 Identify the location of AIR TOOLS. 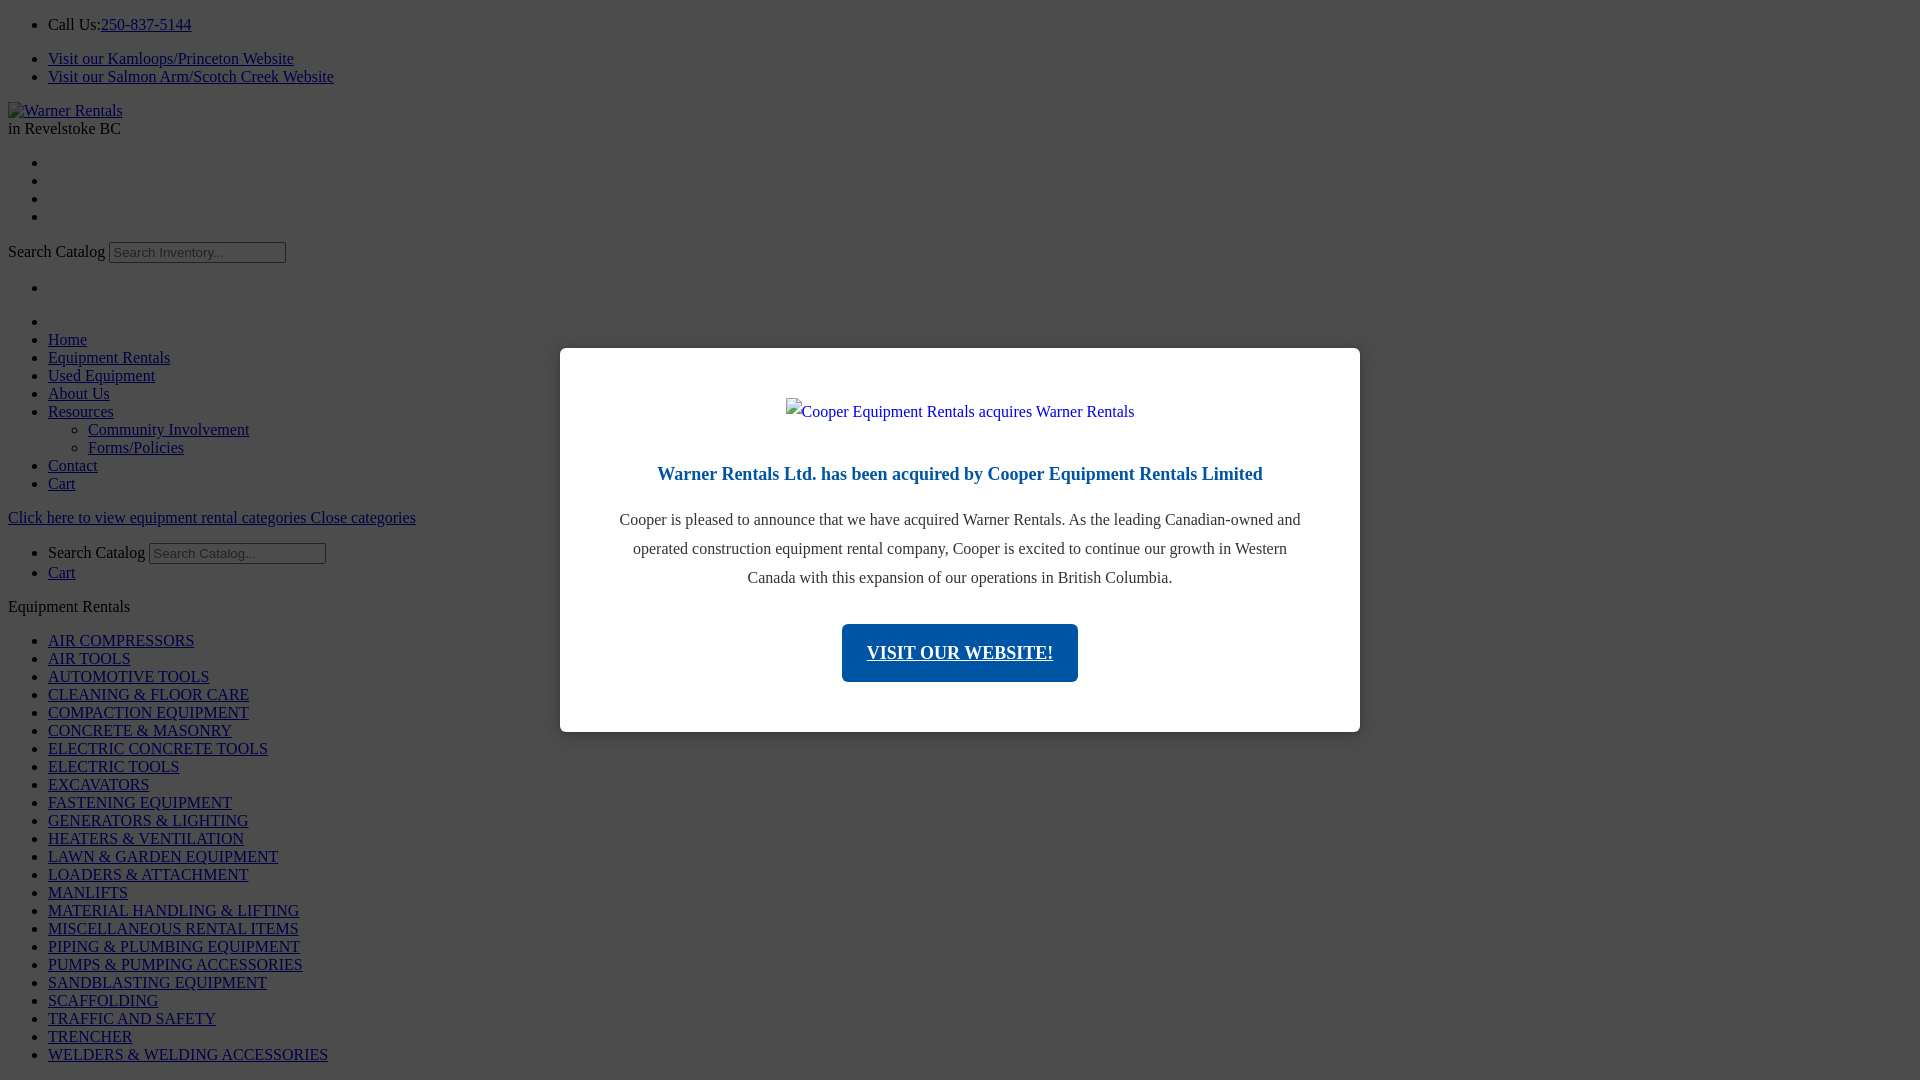
(90, 658).